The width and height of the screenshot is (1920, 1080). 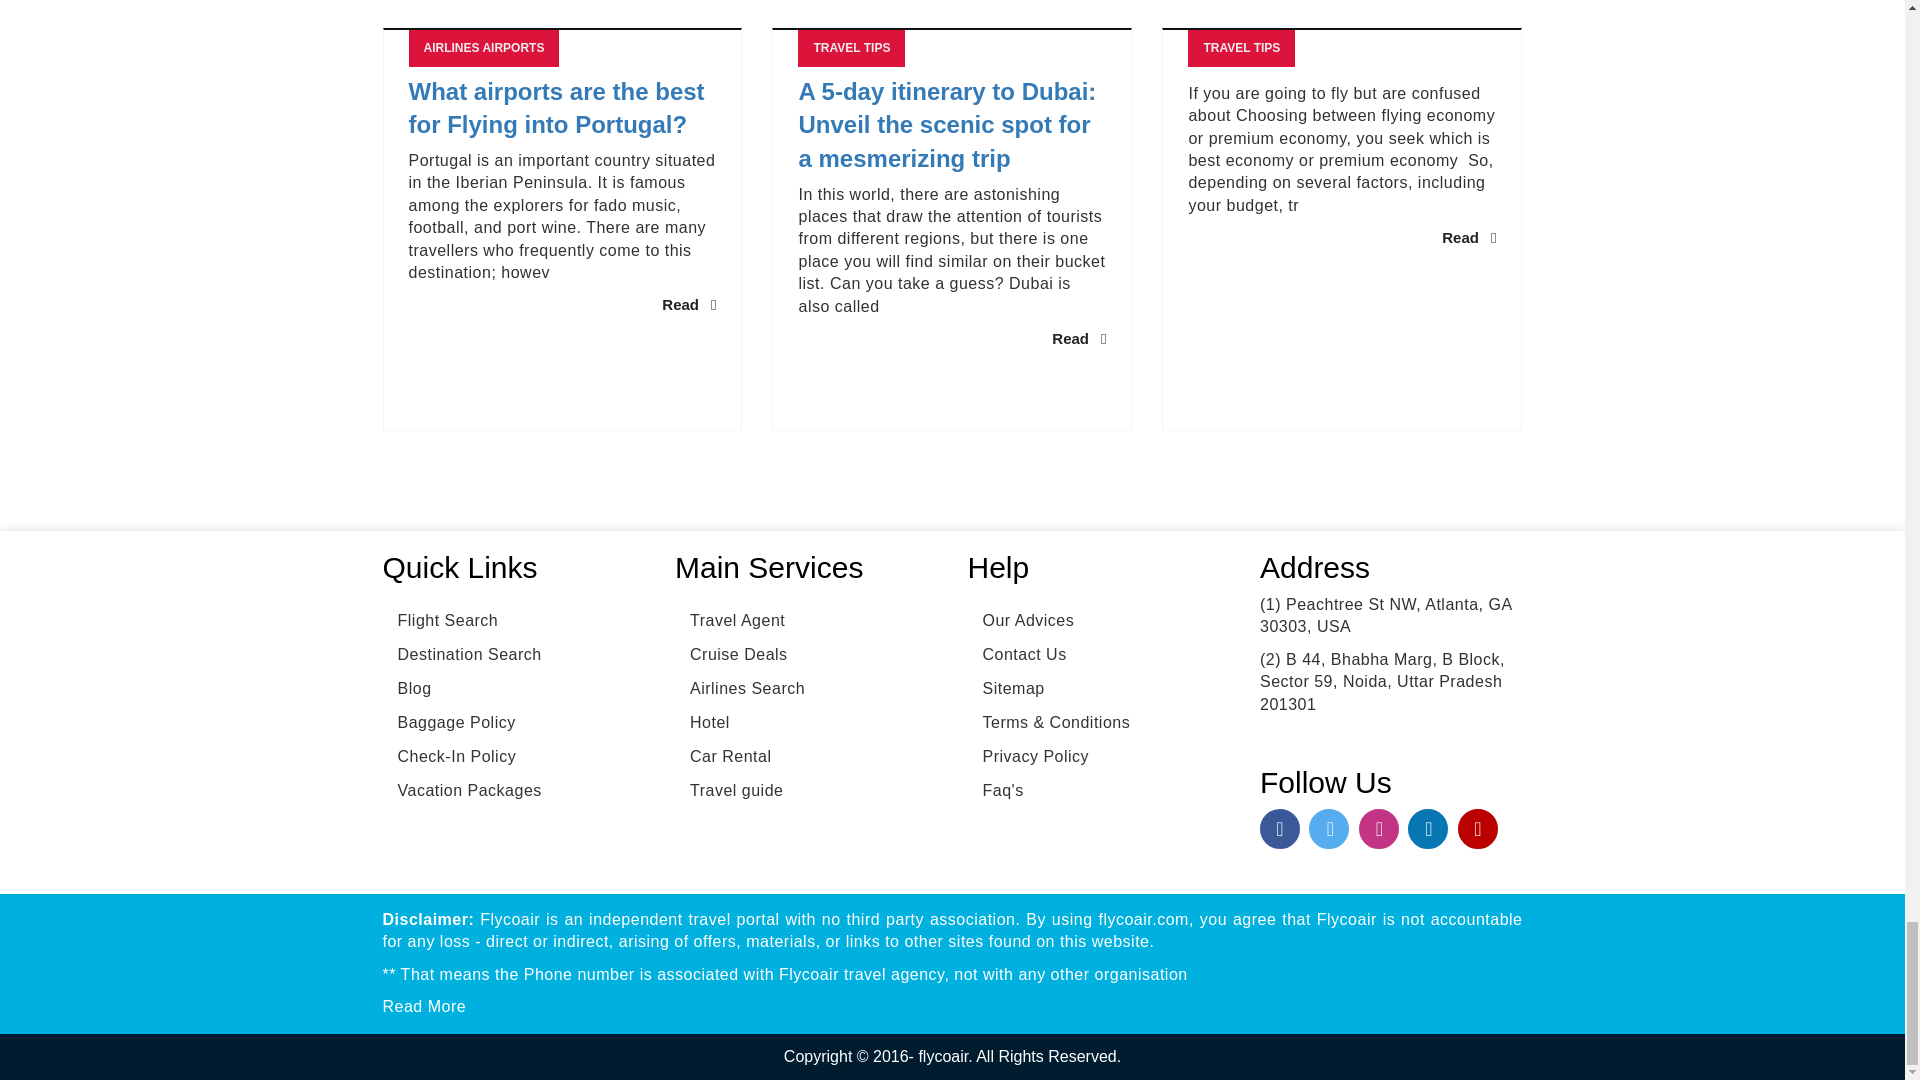 I want to click on Read, so click(x=689, y=304).